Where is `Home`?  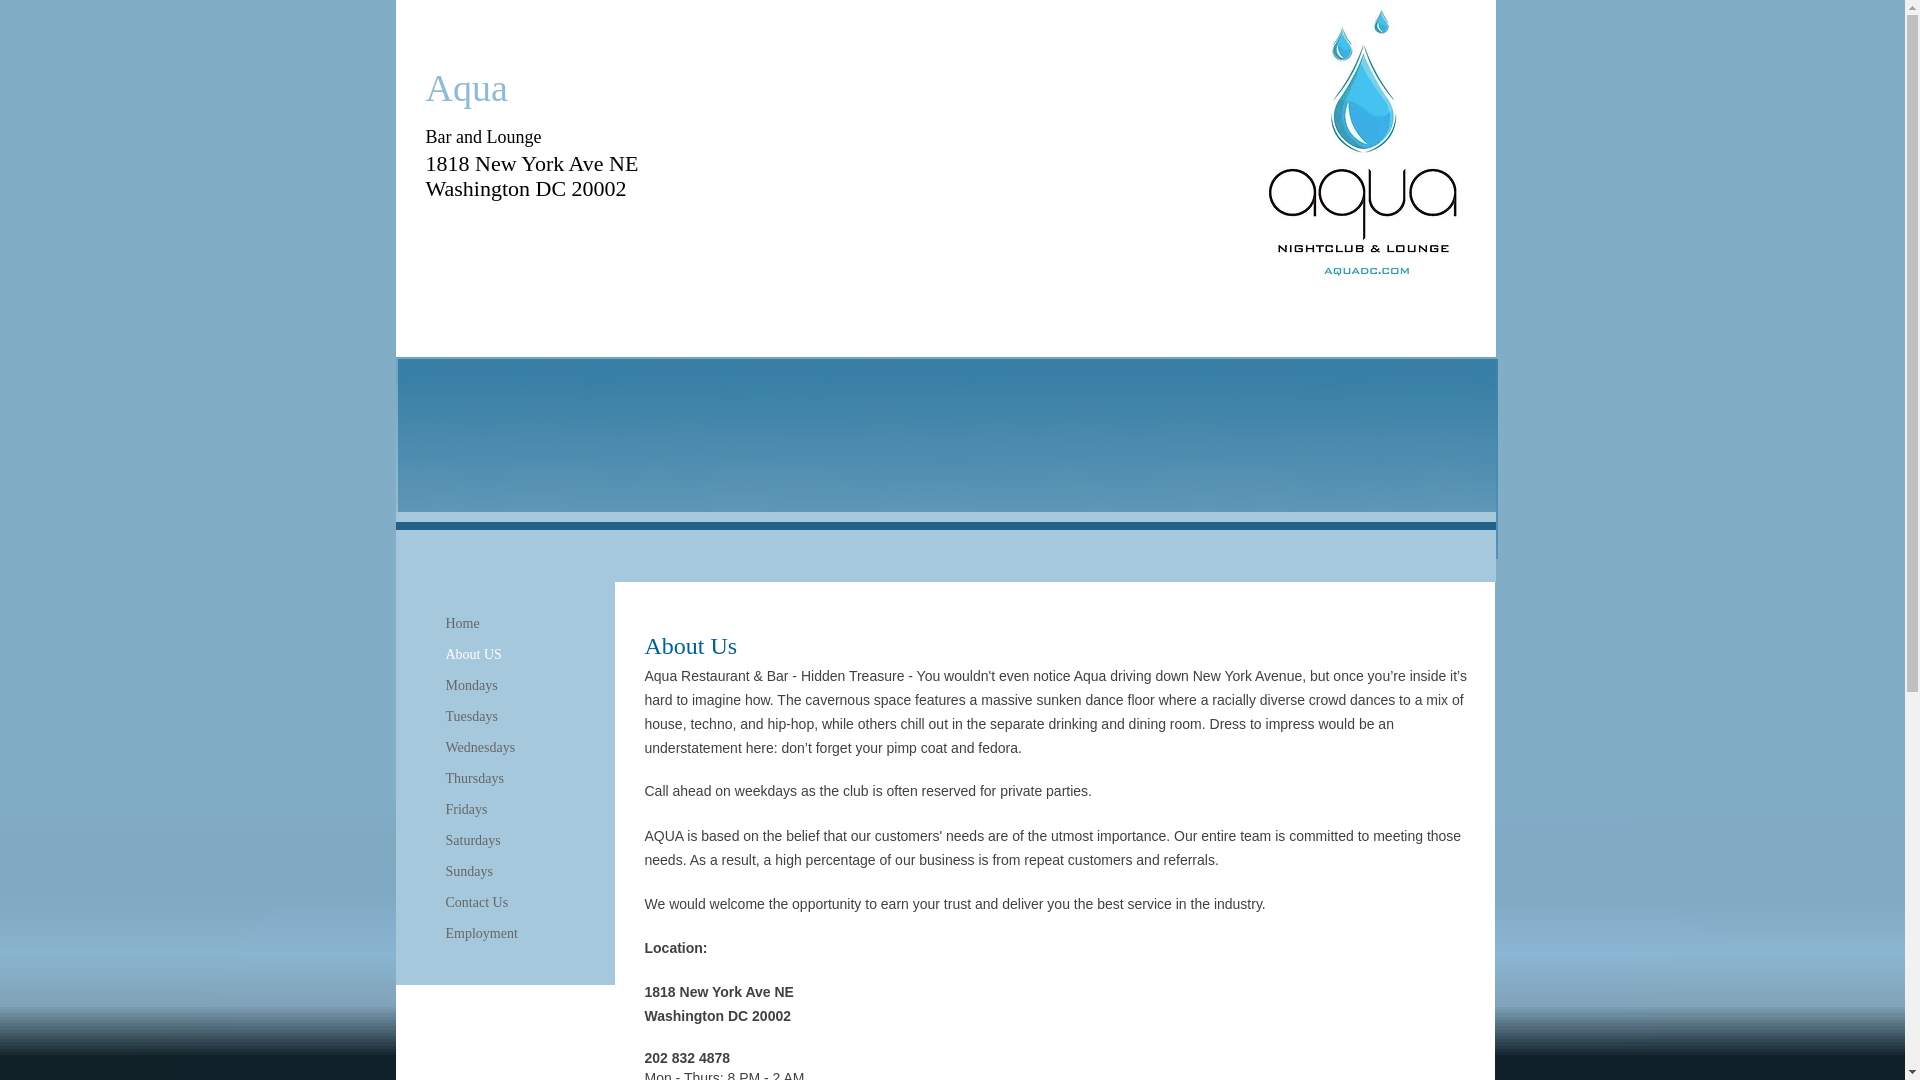
Home is located at coordinates (462, 624).